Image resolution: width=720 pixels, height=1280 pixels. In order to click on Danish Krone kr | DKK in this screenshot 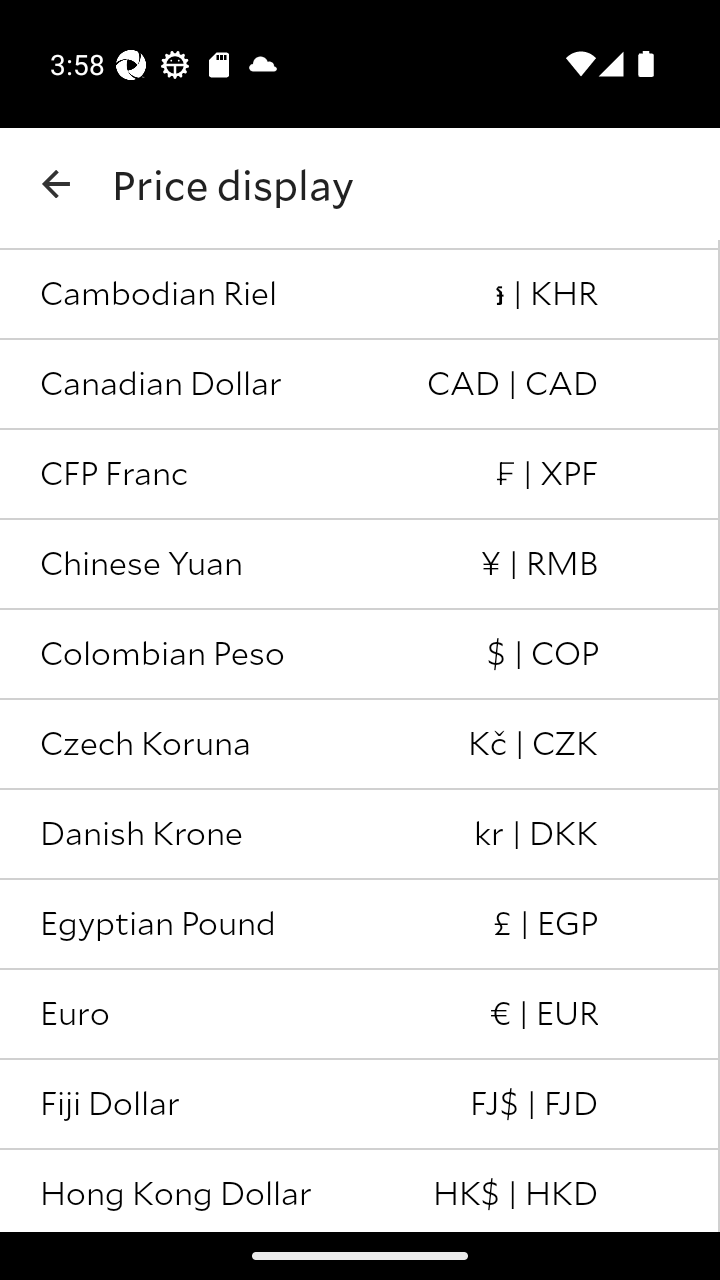, I will do `click(360, 834)`.